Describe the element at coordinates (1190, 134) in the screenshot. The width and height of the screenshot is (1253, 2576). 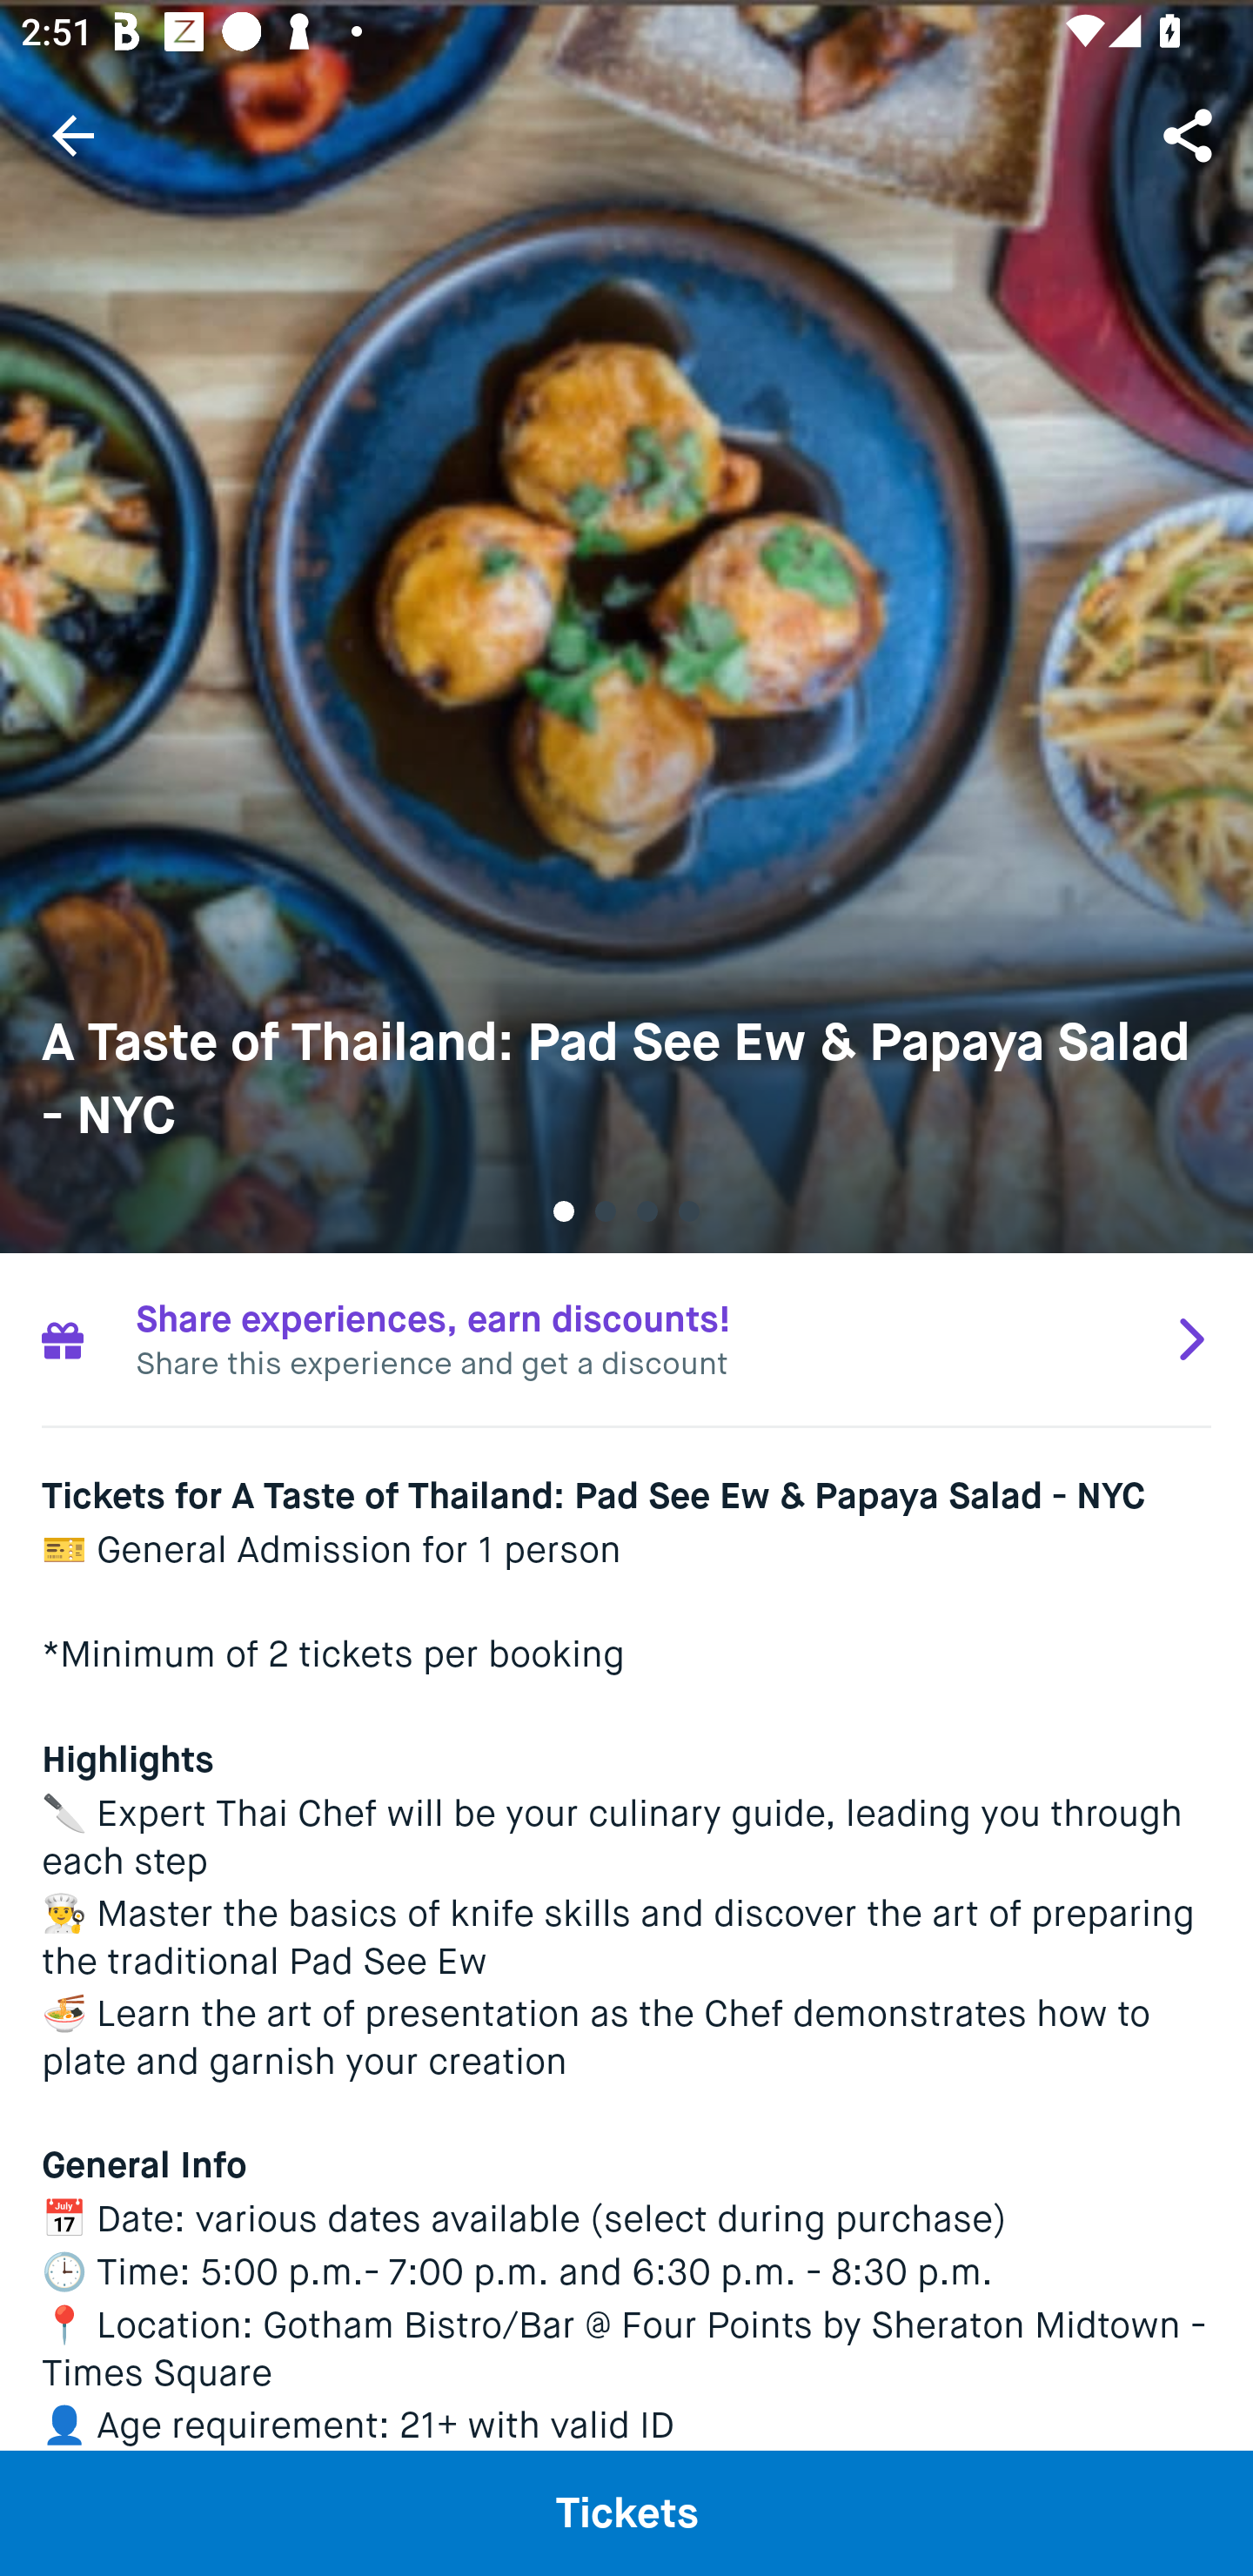
I see `Share` at that location.